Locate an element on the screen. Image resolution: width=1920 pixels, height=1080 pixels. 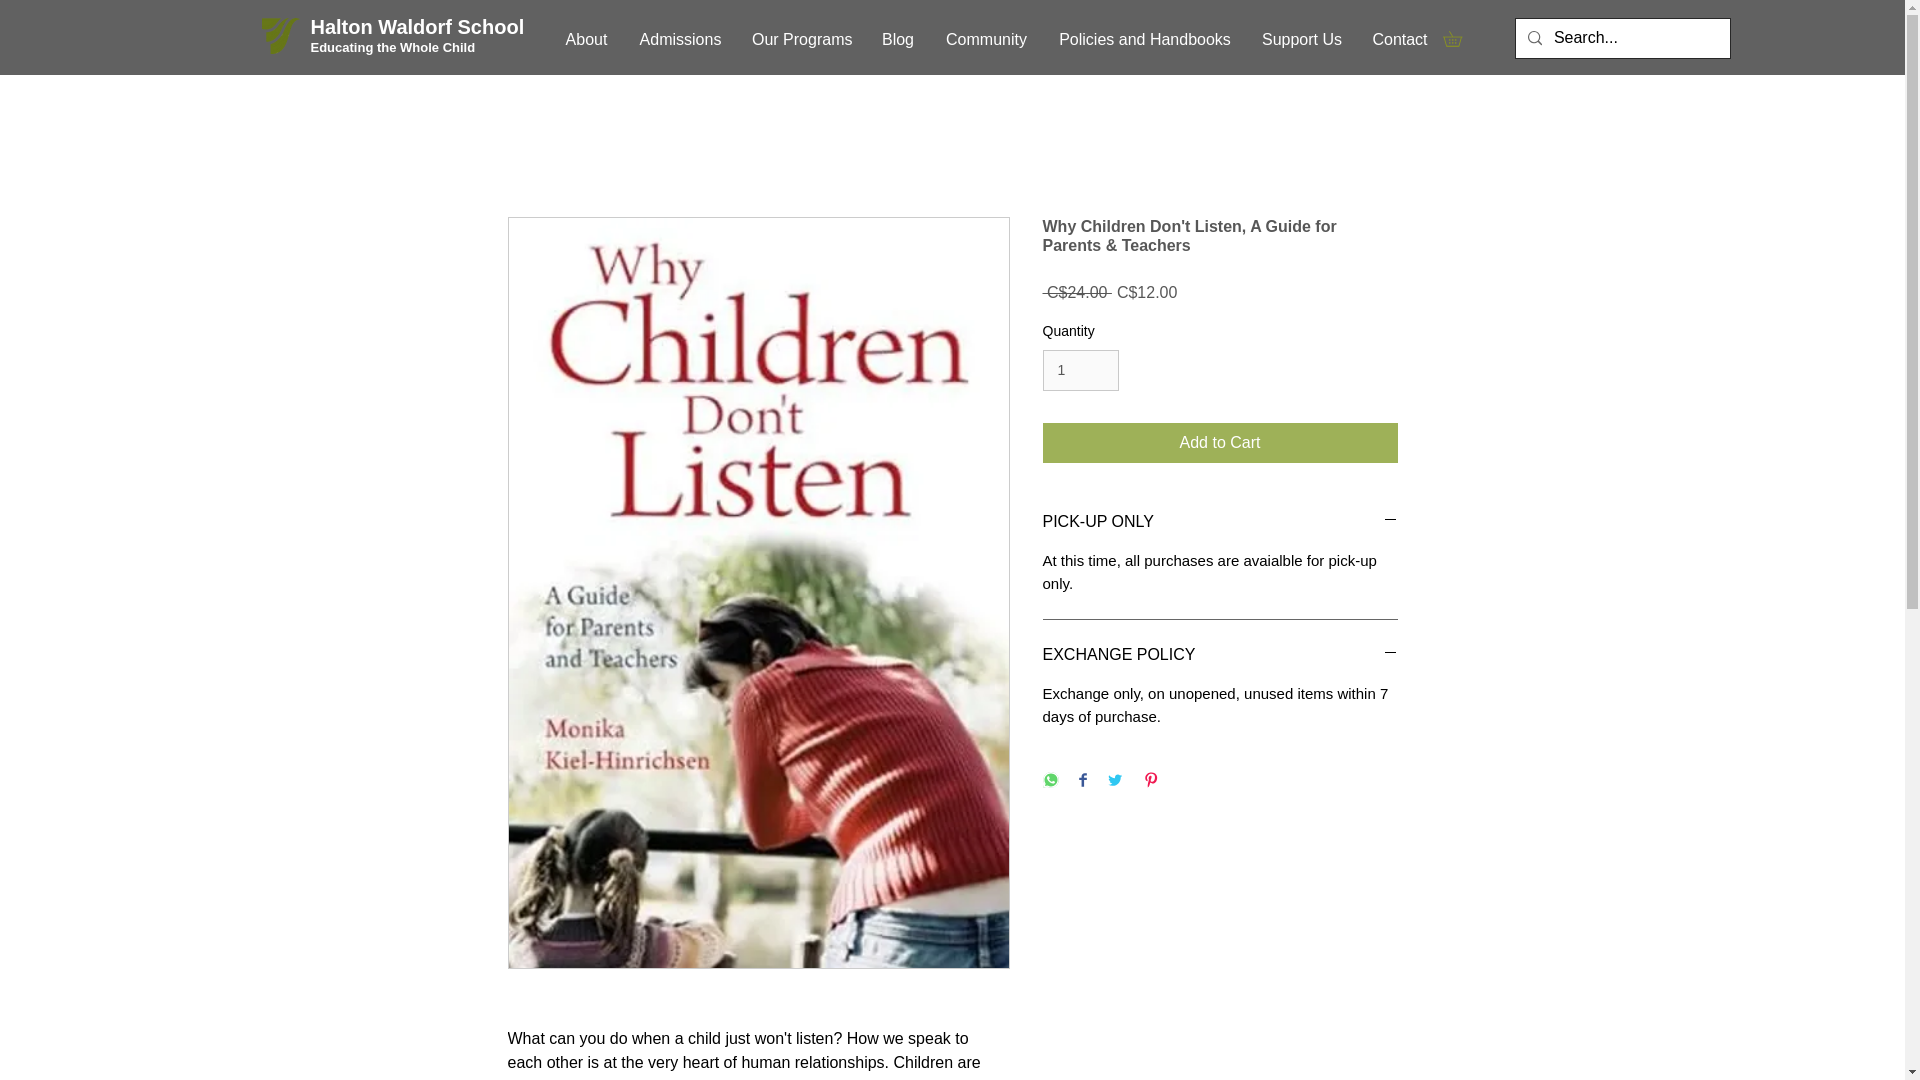
EXCHANGE POLICY is located at coordinates (1220, 654).